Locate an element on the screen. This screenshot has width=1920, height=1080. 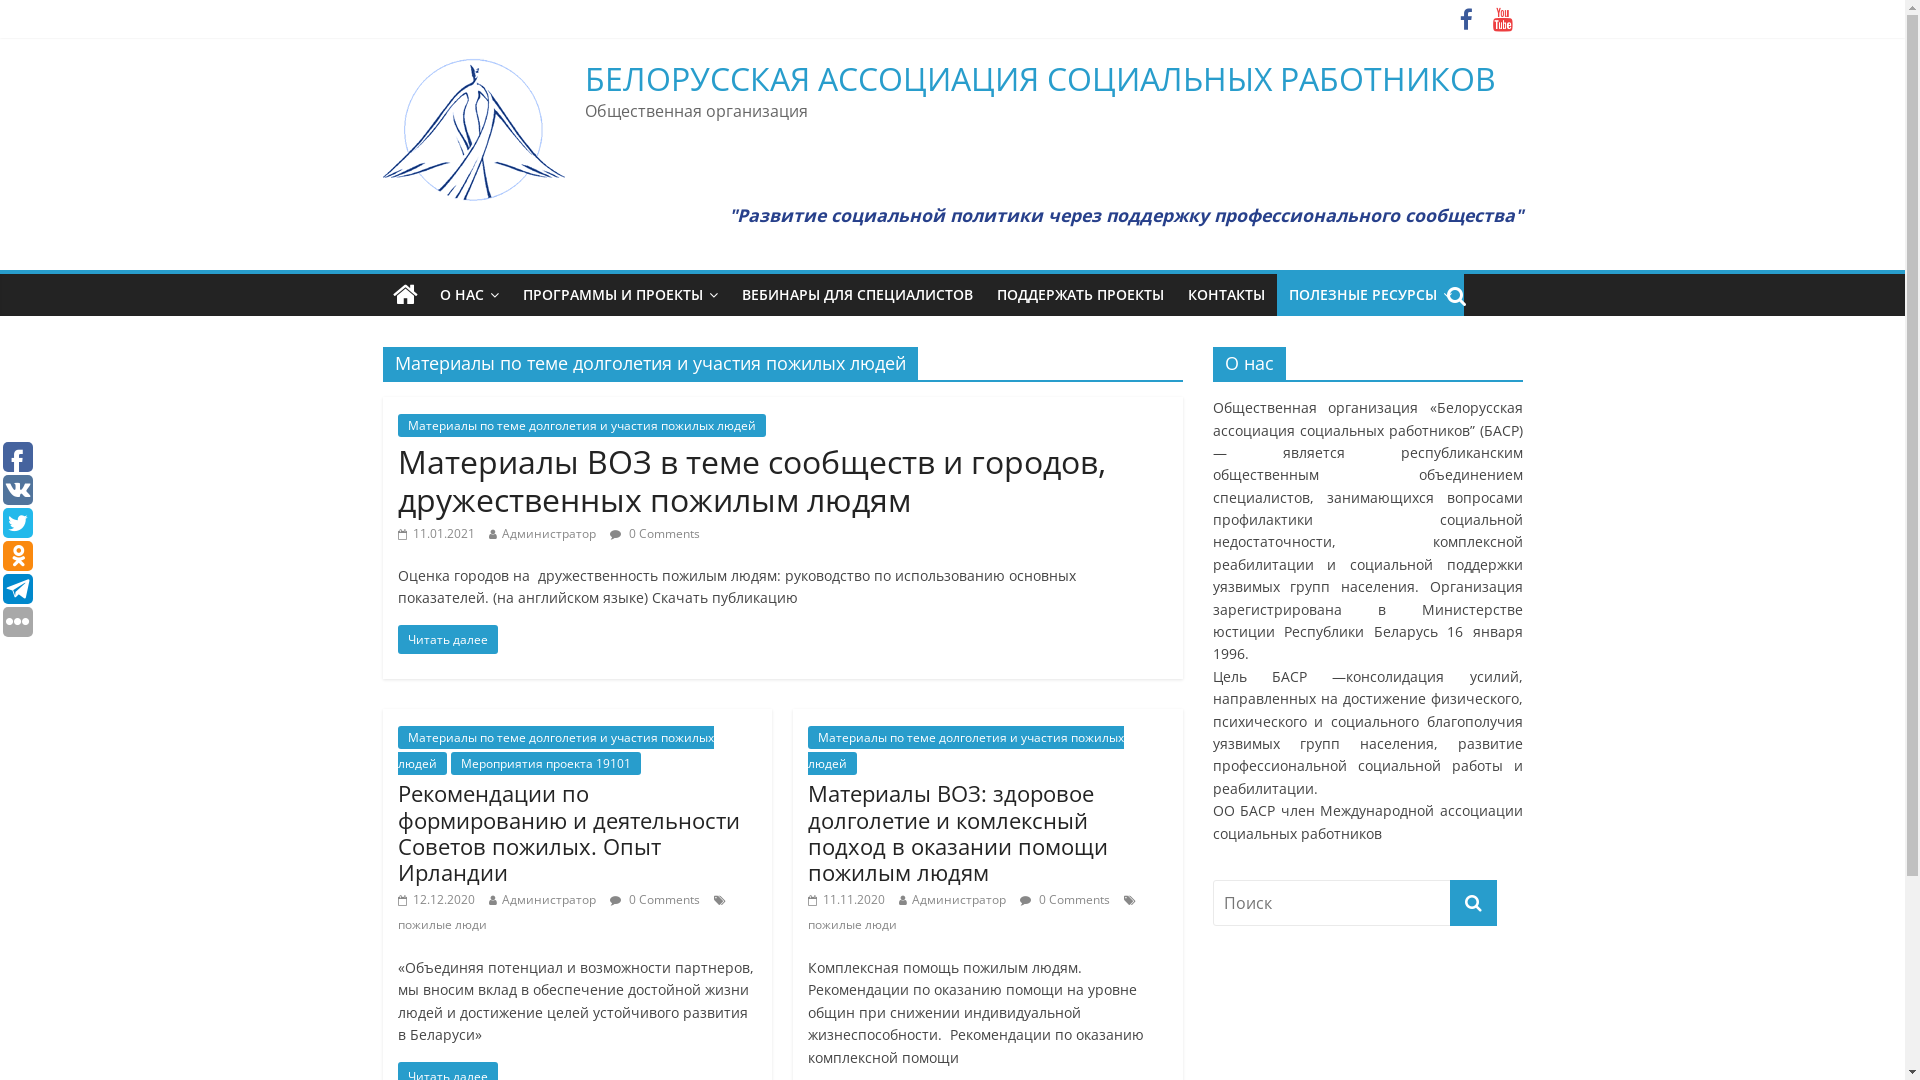
0 Comments is located at coordinates (1065, 900).